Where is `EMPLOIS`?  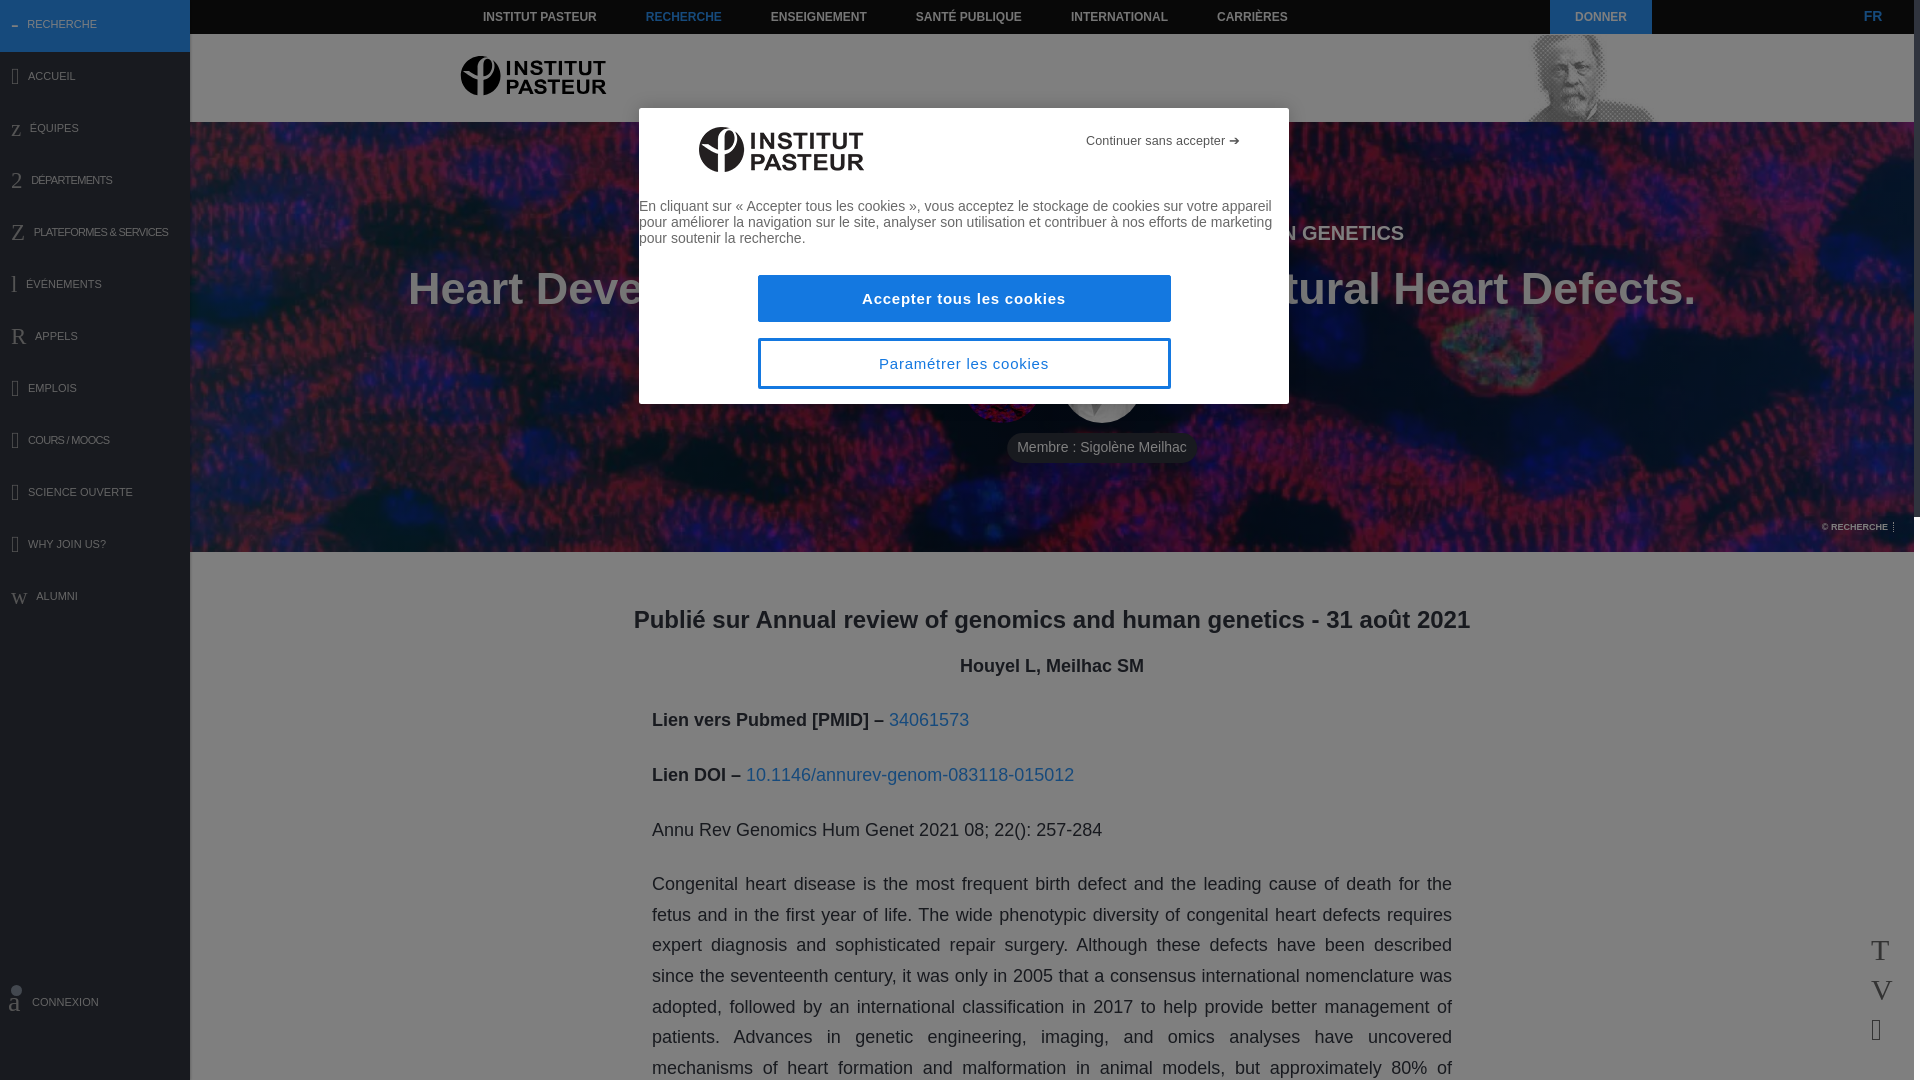 EMPLOIS is located at coordinates (95, 390).